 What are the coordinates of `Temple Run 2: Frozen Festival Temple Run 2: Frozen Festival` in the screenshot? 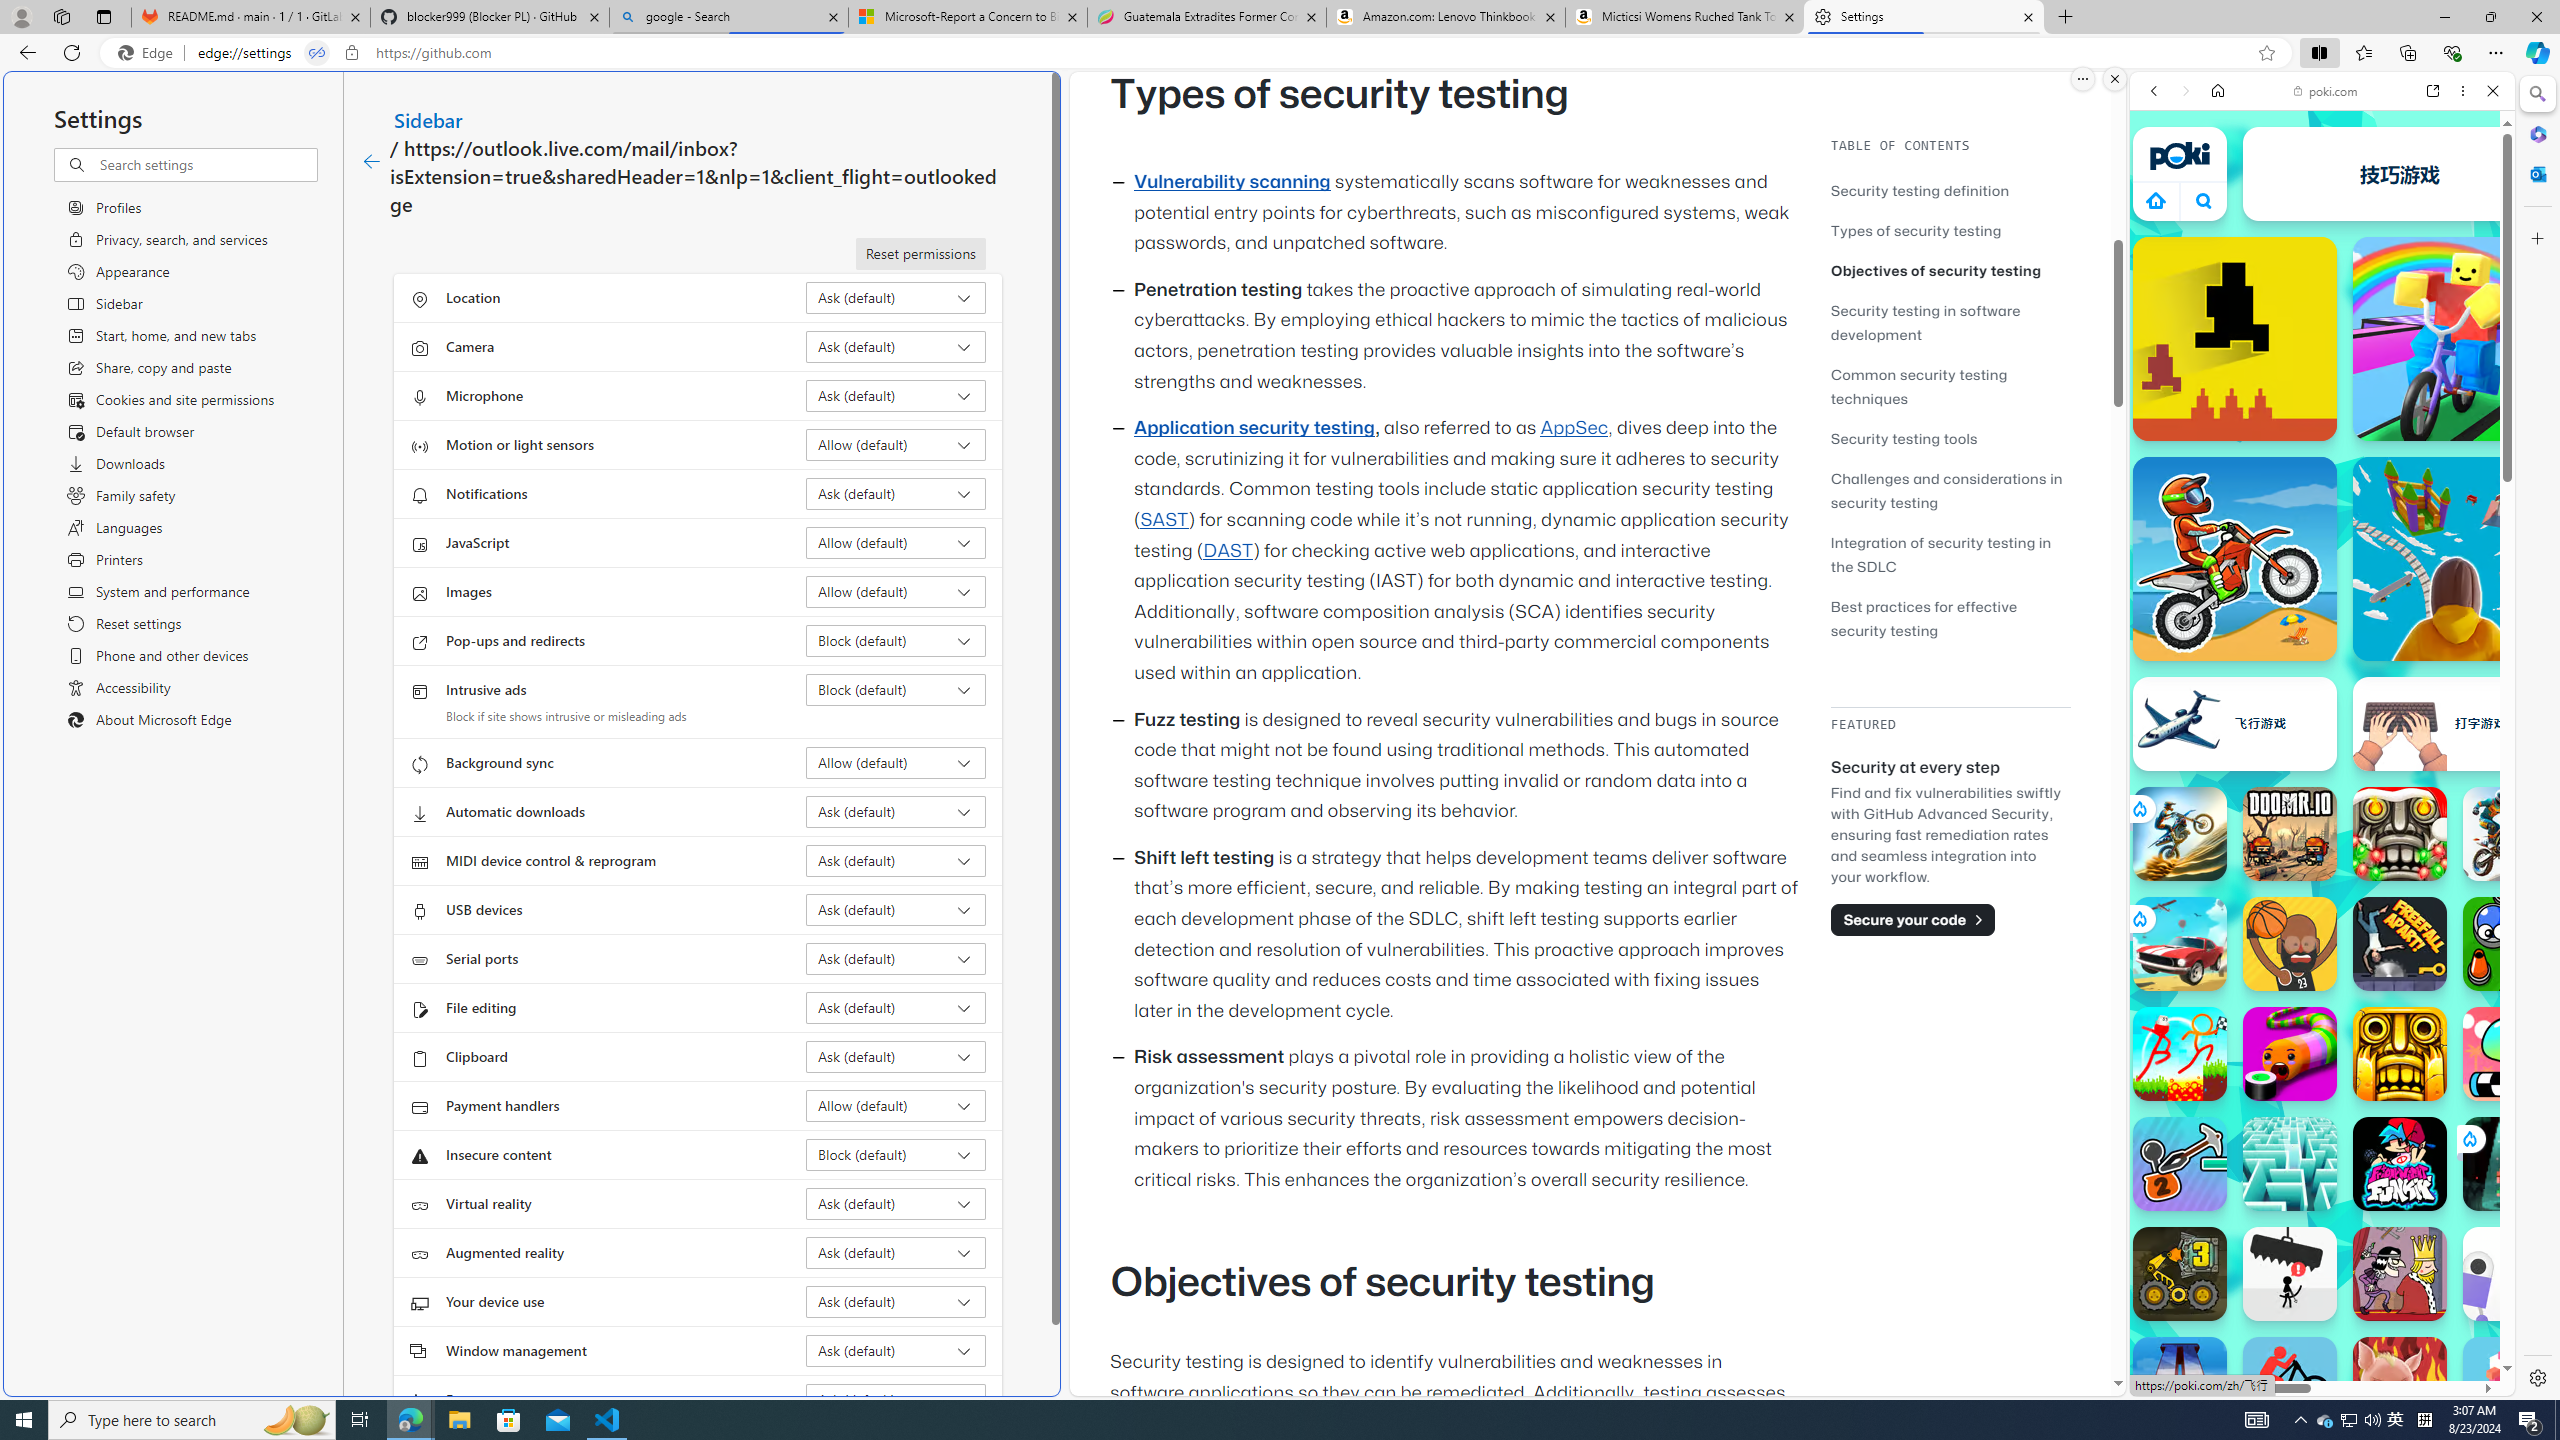 It's located at (2400, 834).